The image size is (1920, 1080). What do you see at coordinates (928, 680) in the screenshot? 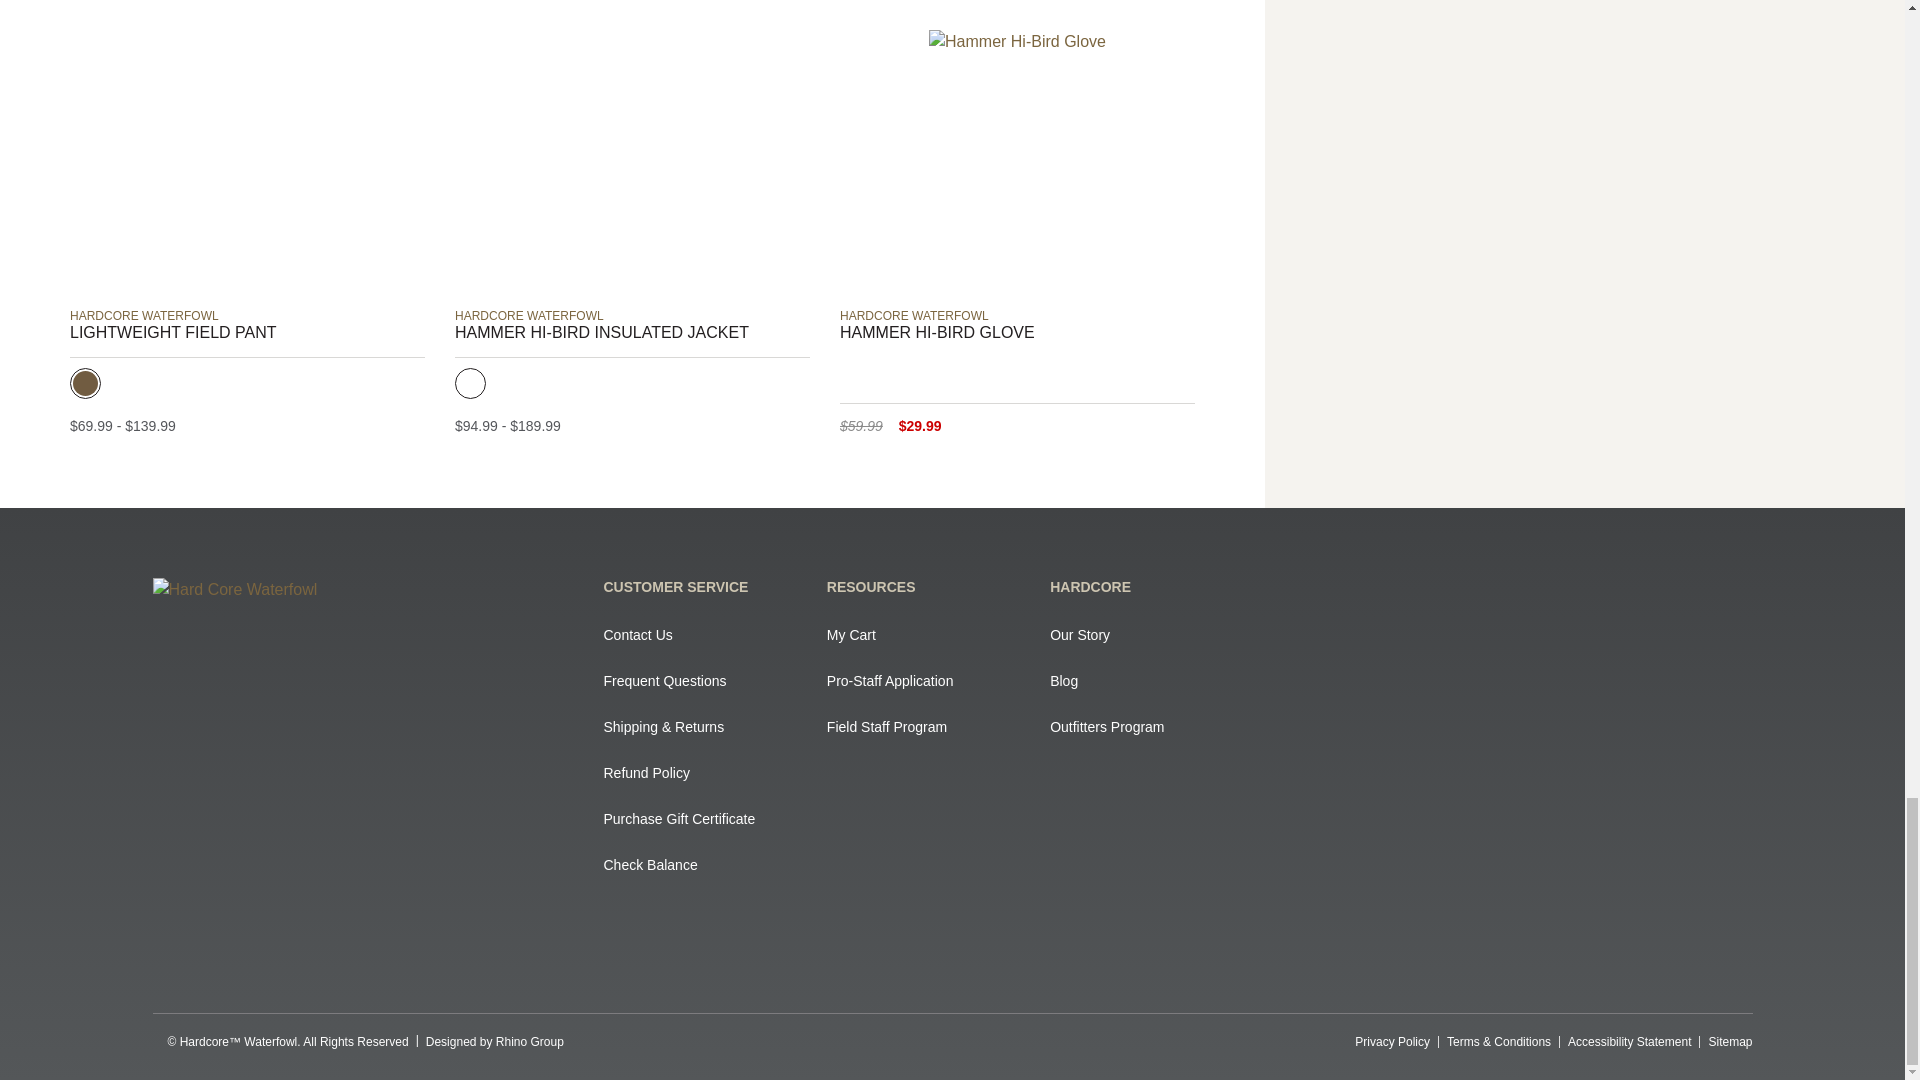
I see `Pro-Staff Application` at bounding box center [928, 680].